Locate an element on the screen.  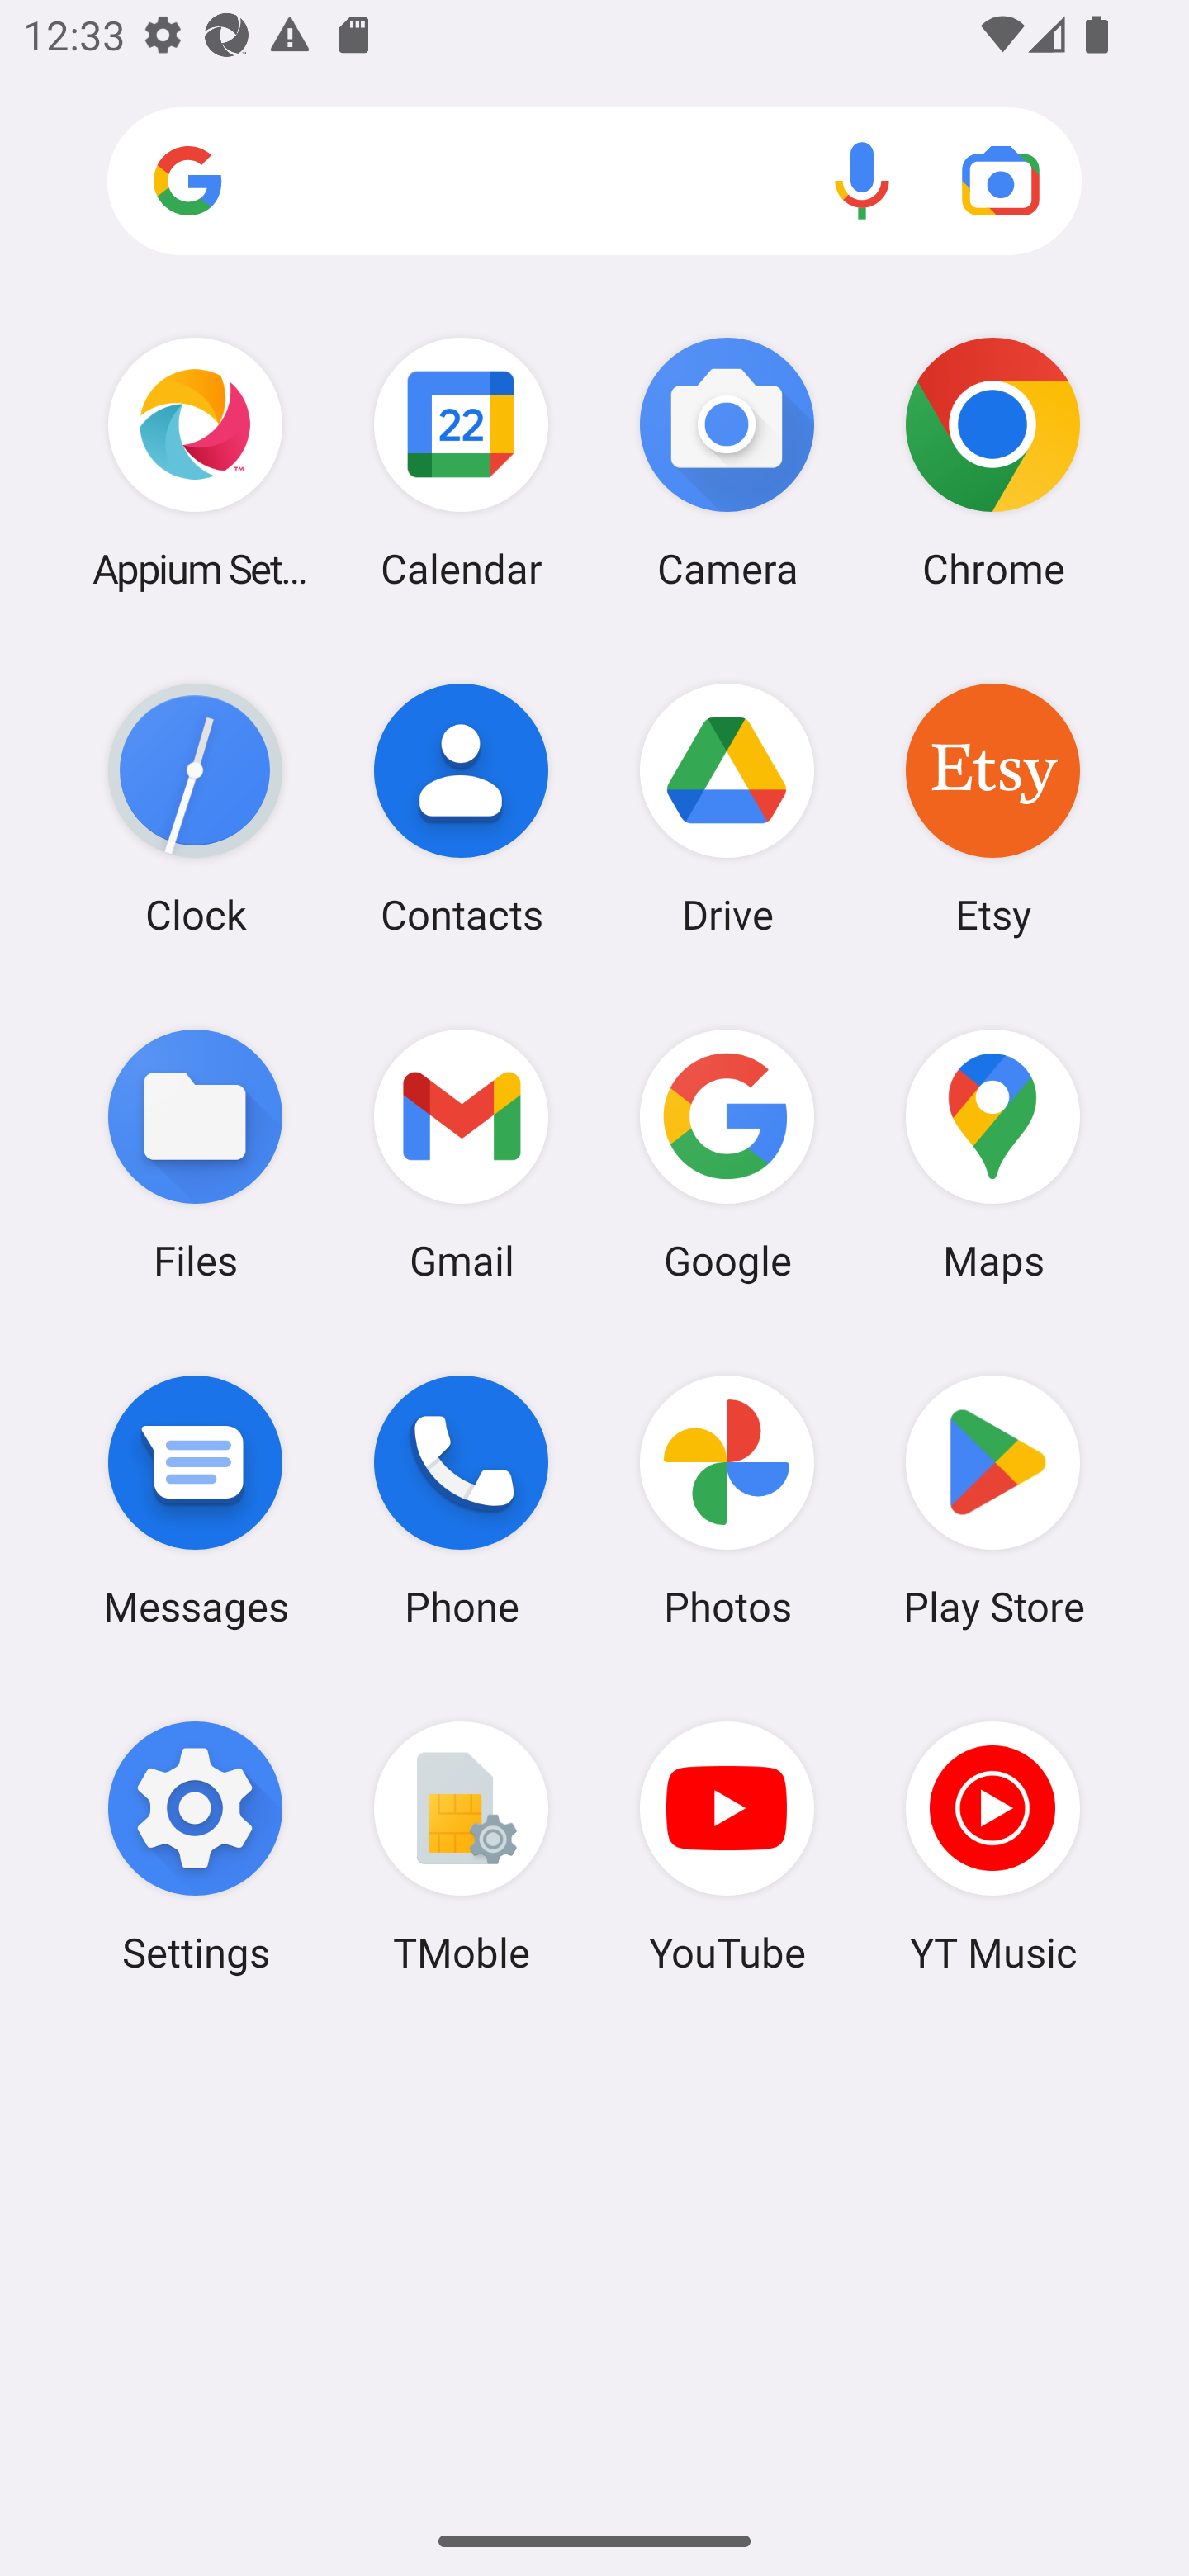
Google Lens is located at coordinates (1001, 180).